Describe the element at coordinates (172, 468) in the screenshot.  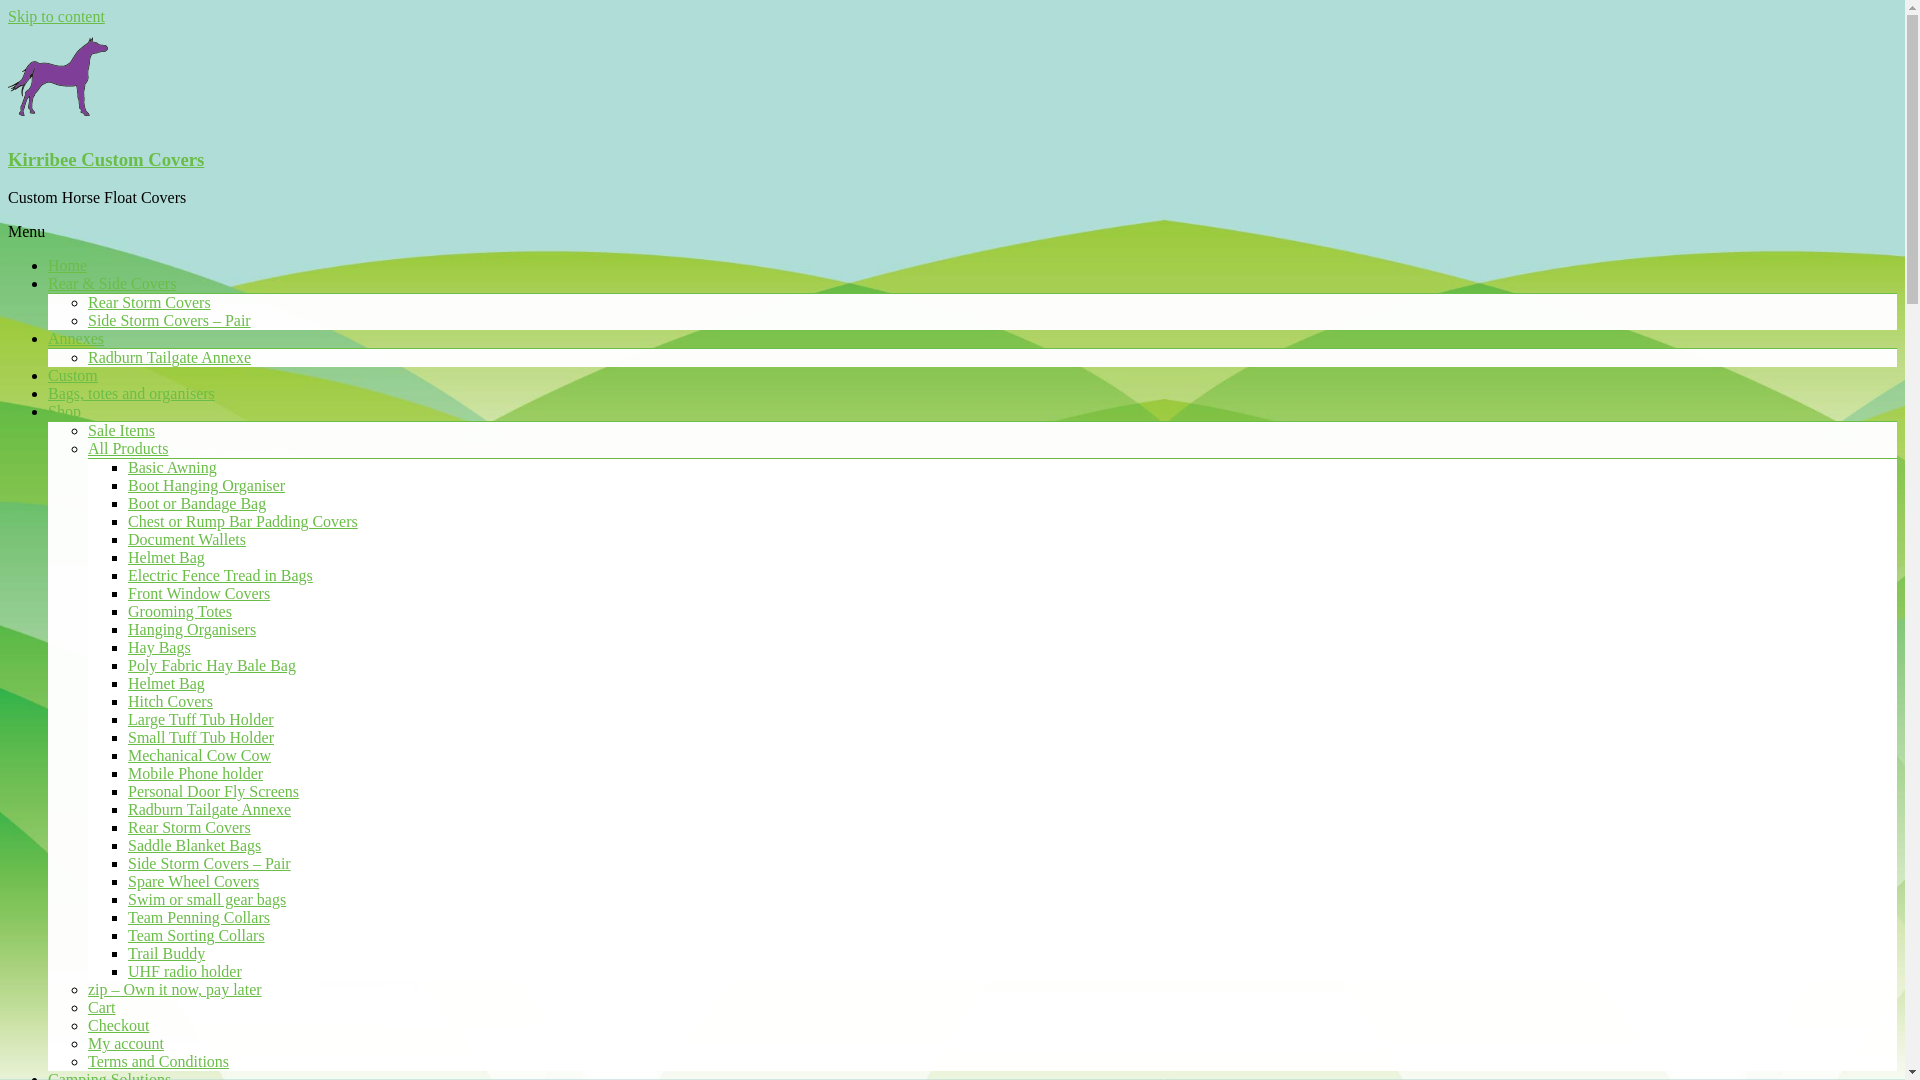
I see `Basic Awning` at that location.